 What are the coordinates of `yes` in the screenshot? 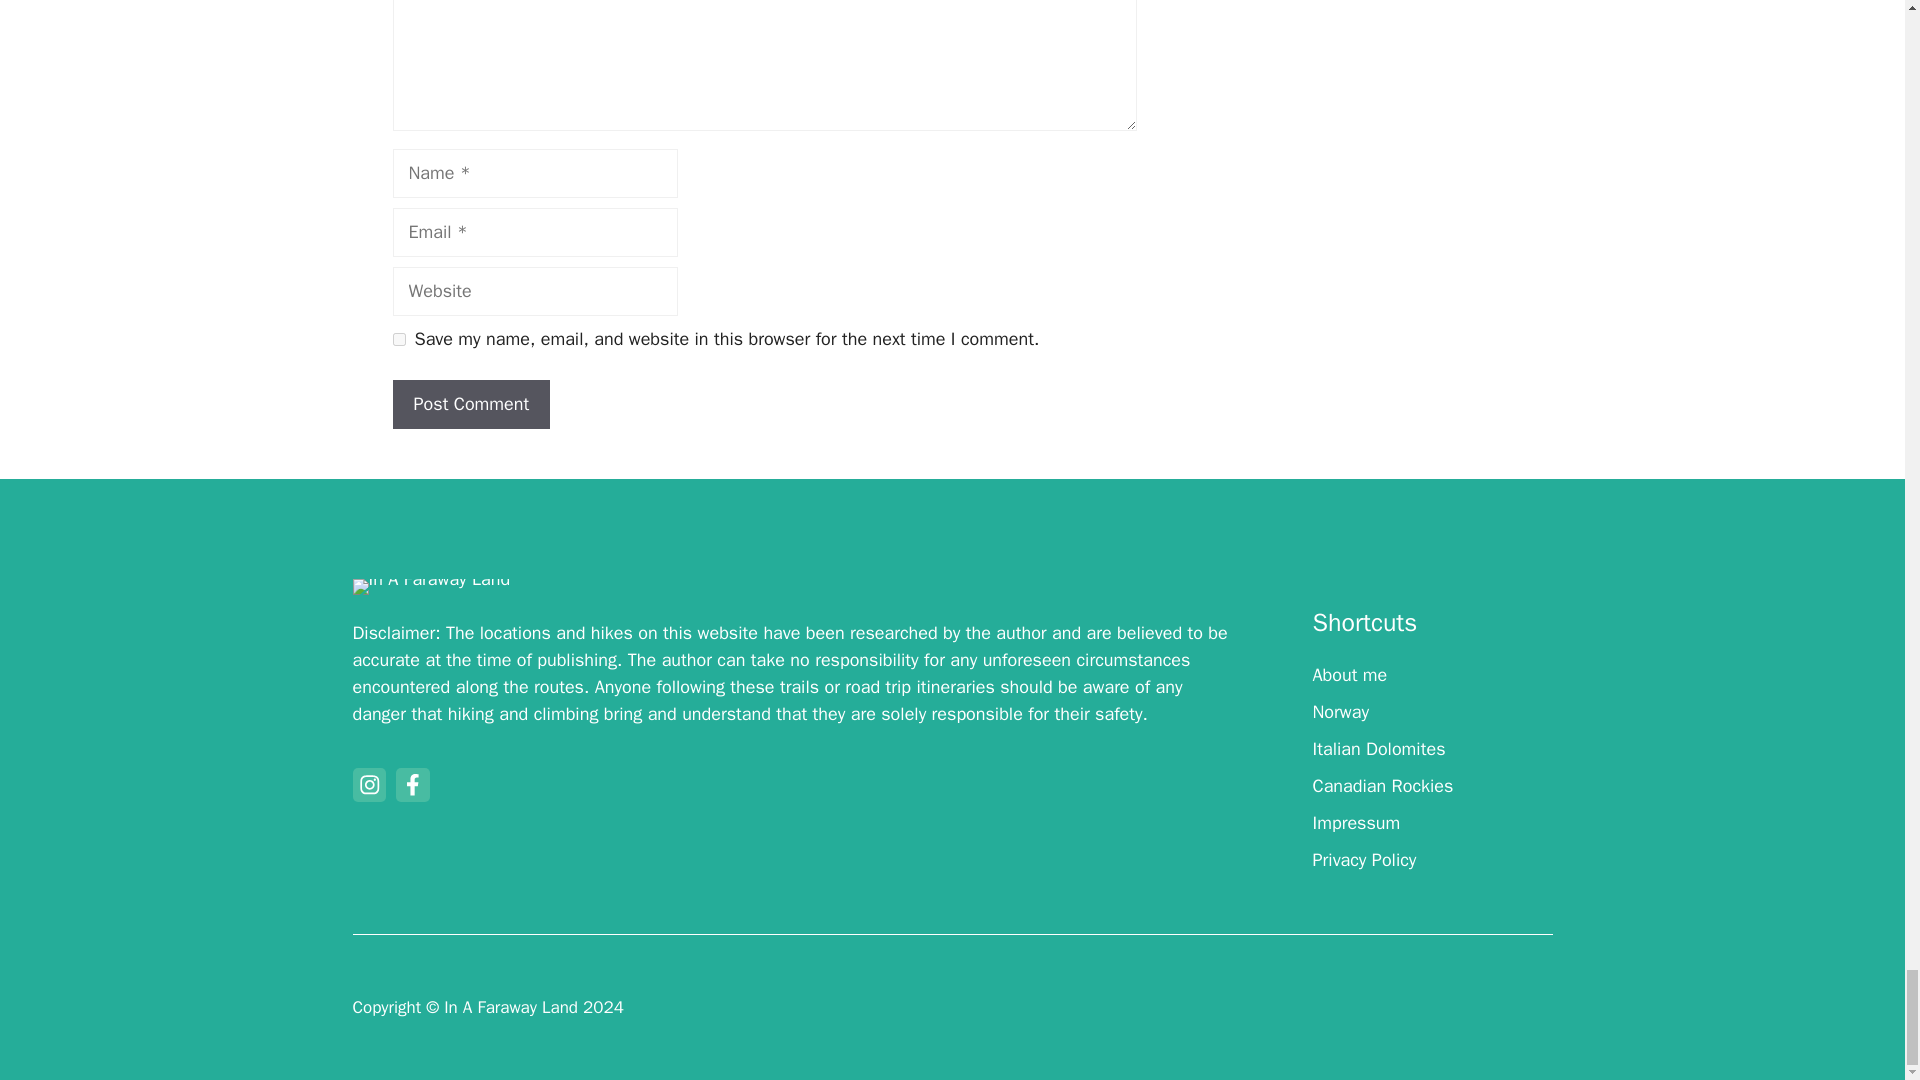 It's located at (398, 338).